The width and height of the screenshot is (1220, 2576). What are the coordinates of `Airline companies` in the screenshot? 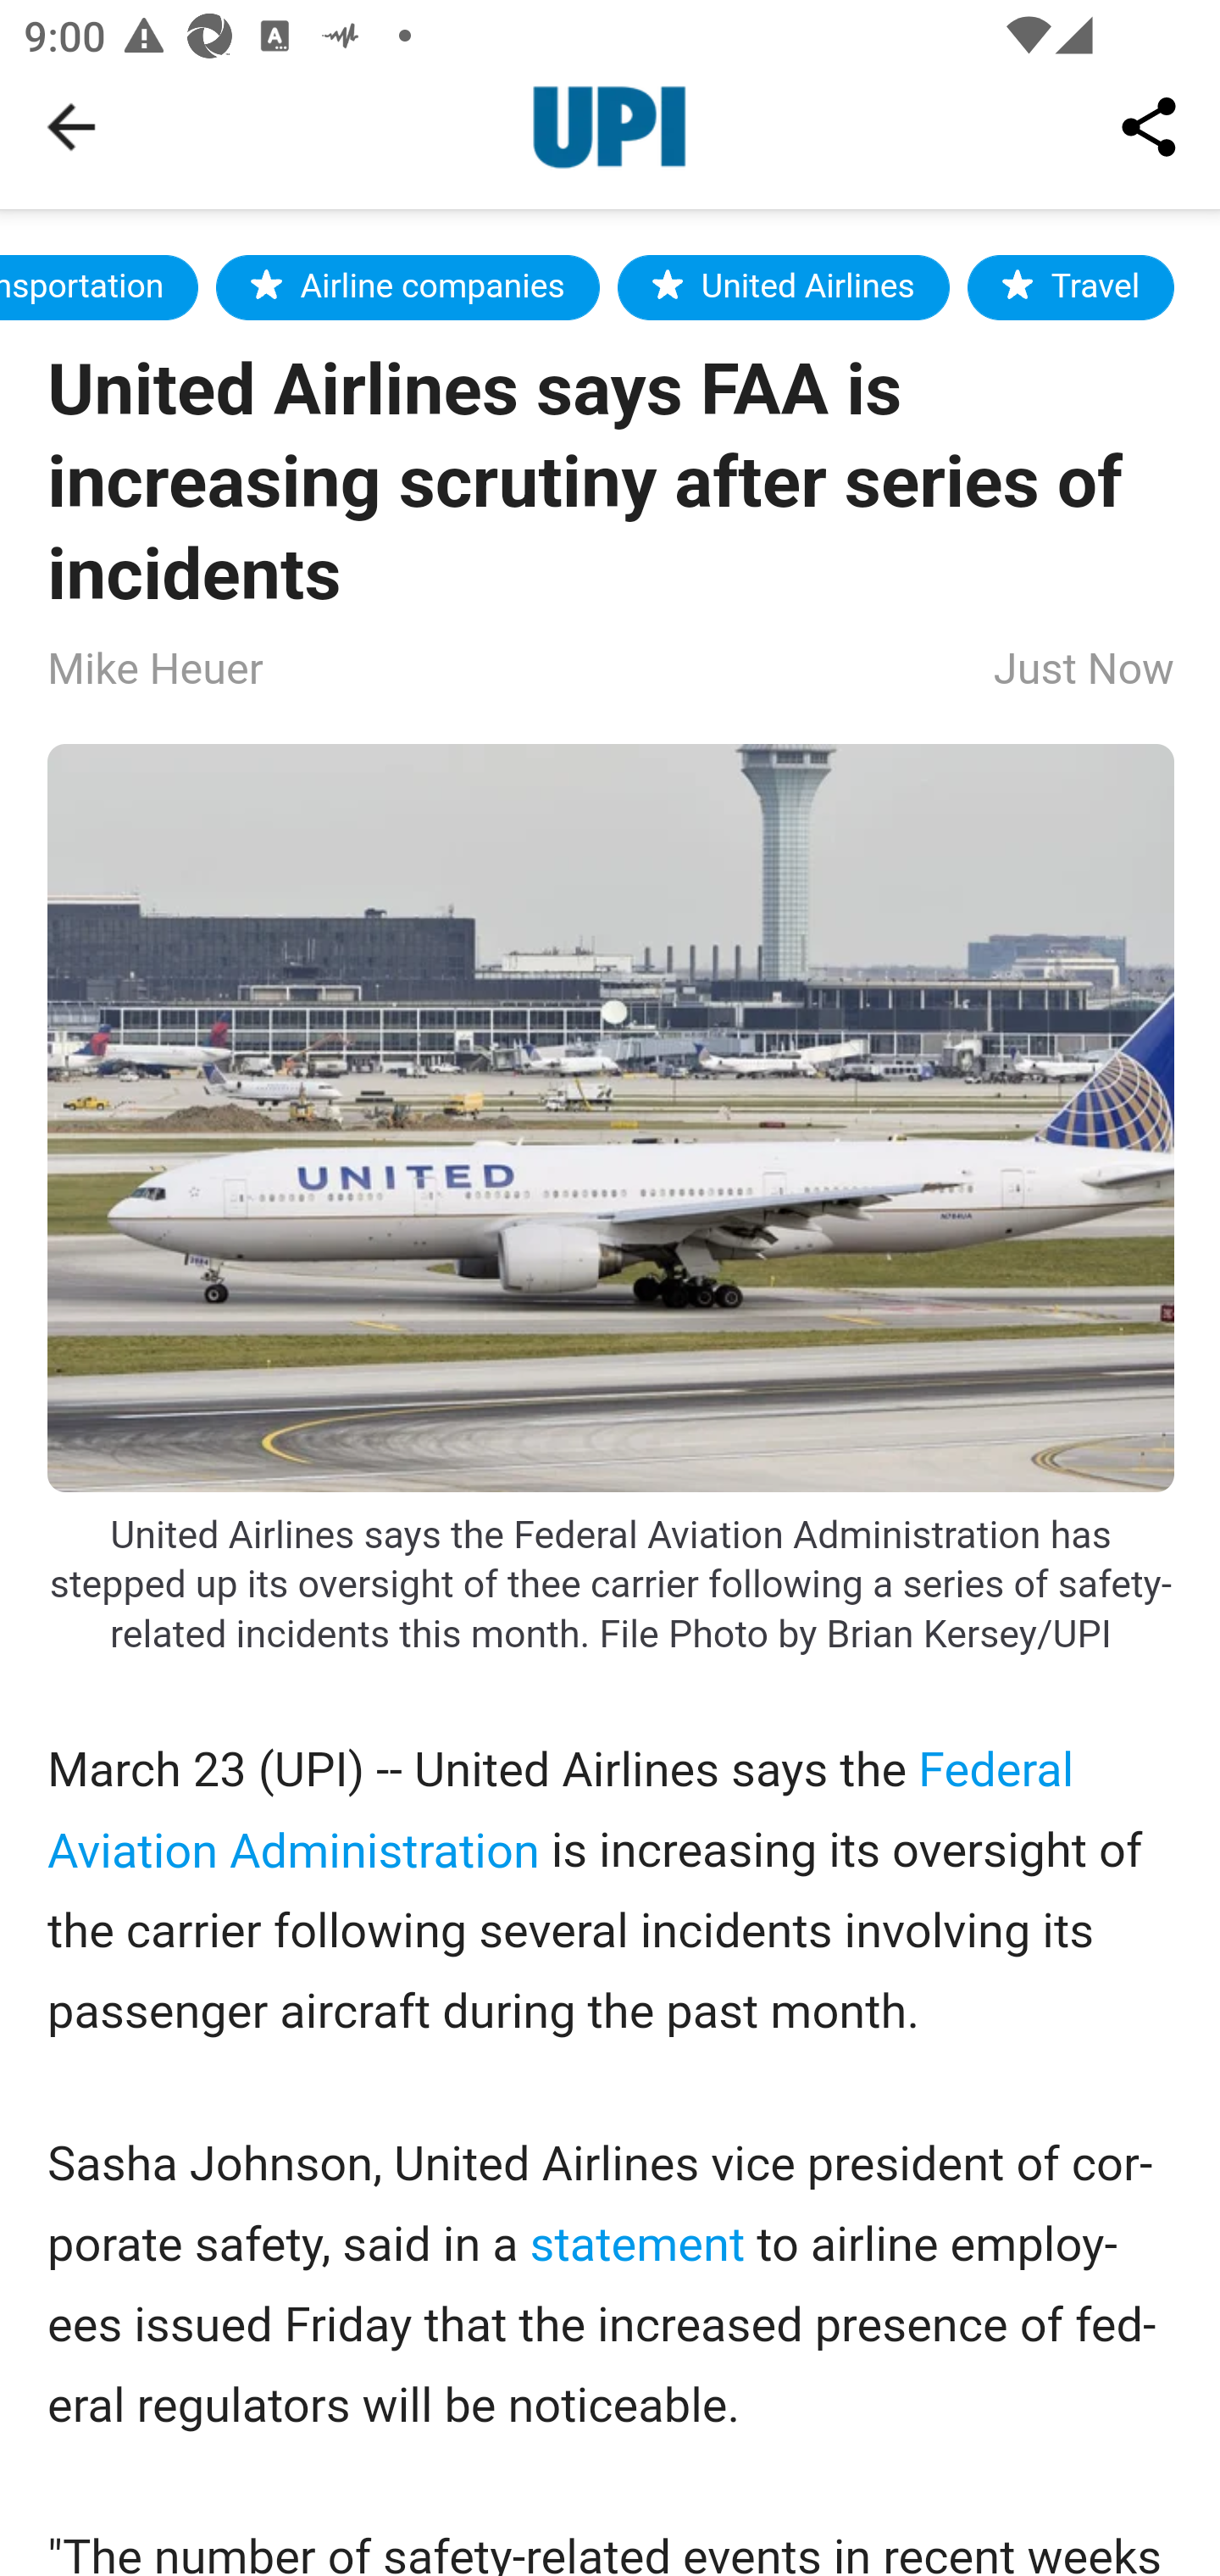 It's located at (407, 286).